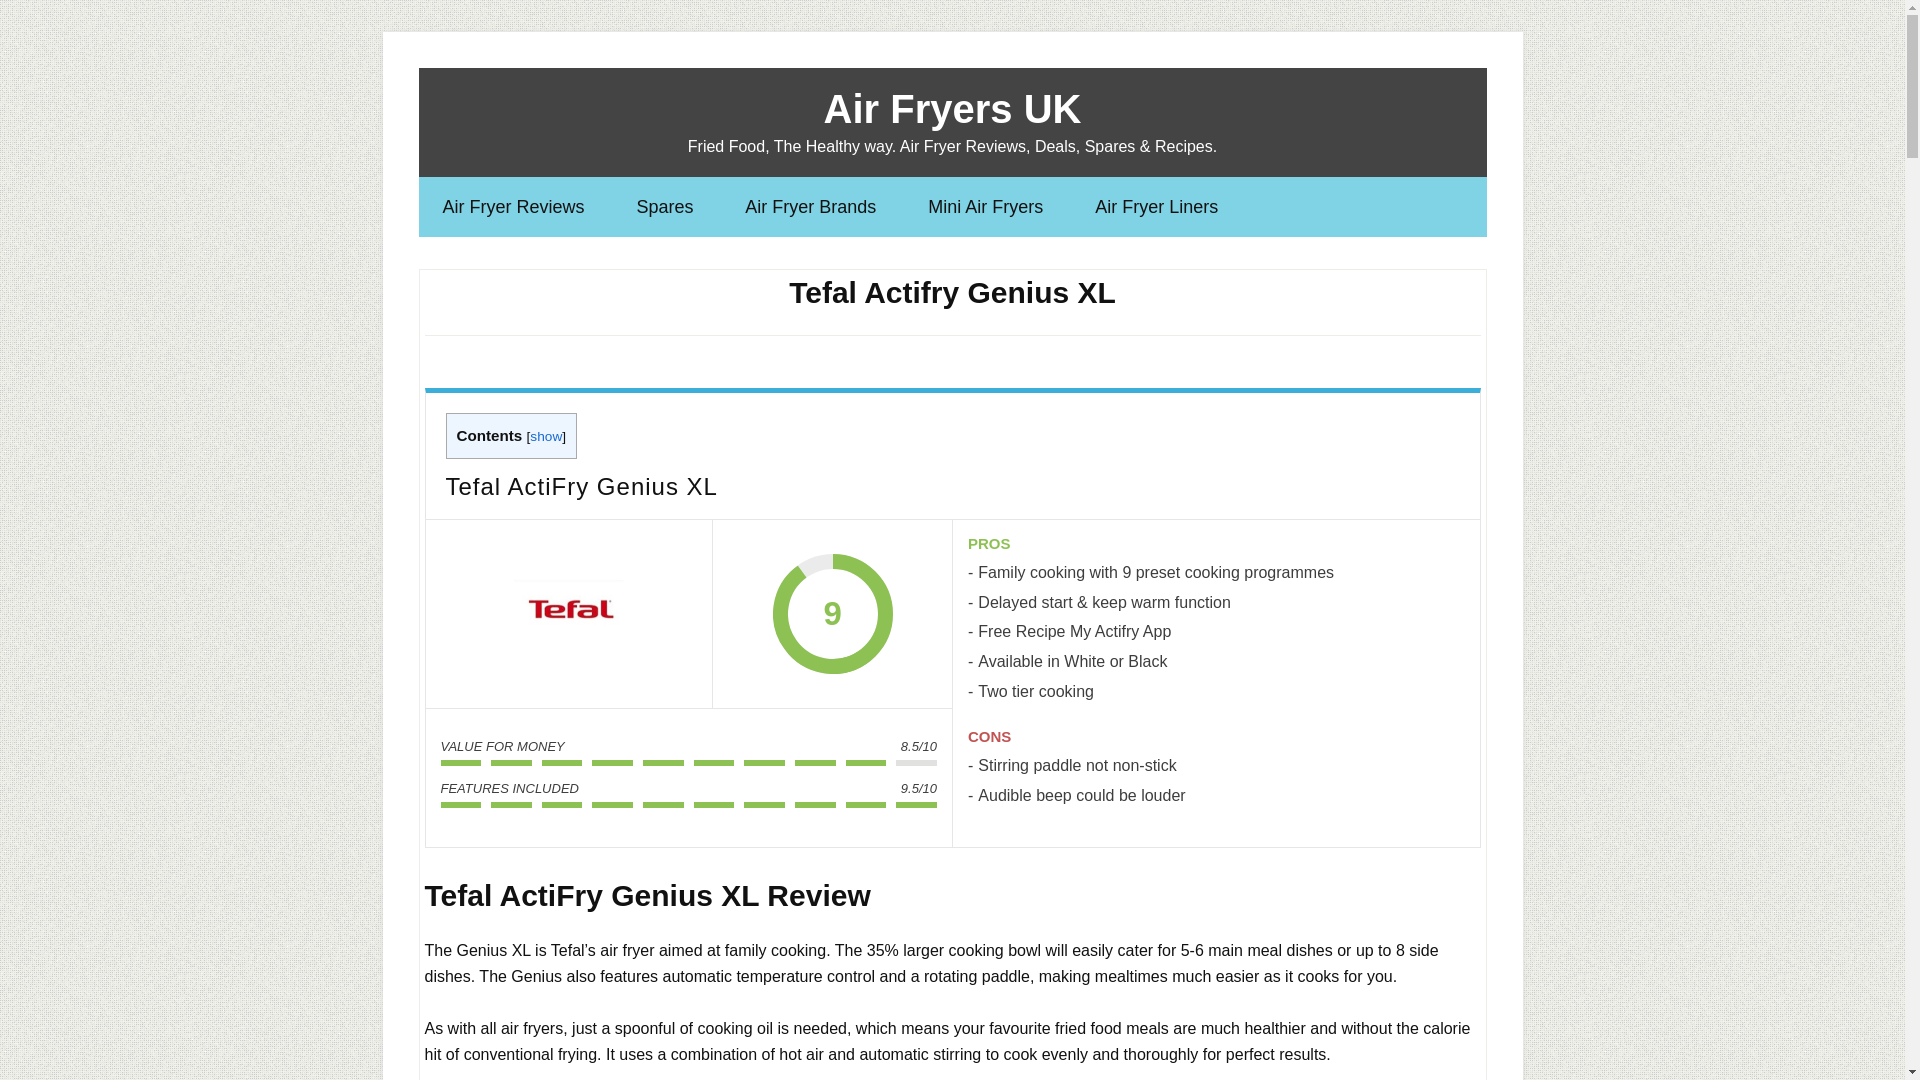  What do you see at coordinates (952, 108) in the screenshot?
I see `Air Fryers UK` at bounding box center [952, 108].